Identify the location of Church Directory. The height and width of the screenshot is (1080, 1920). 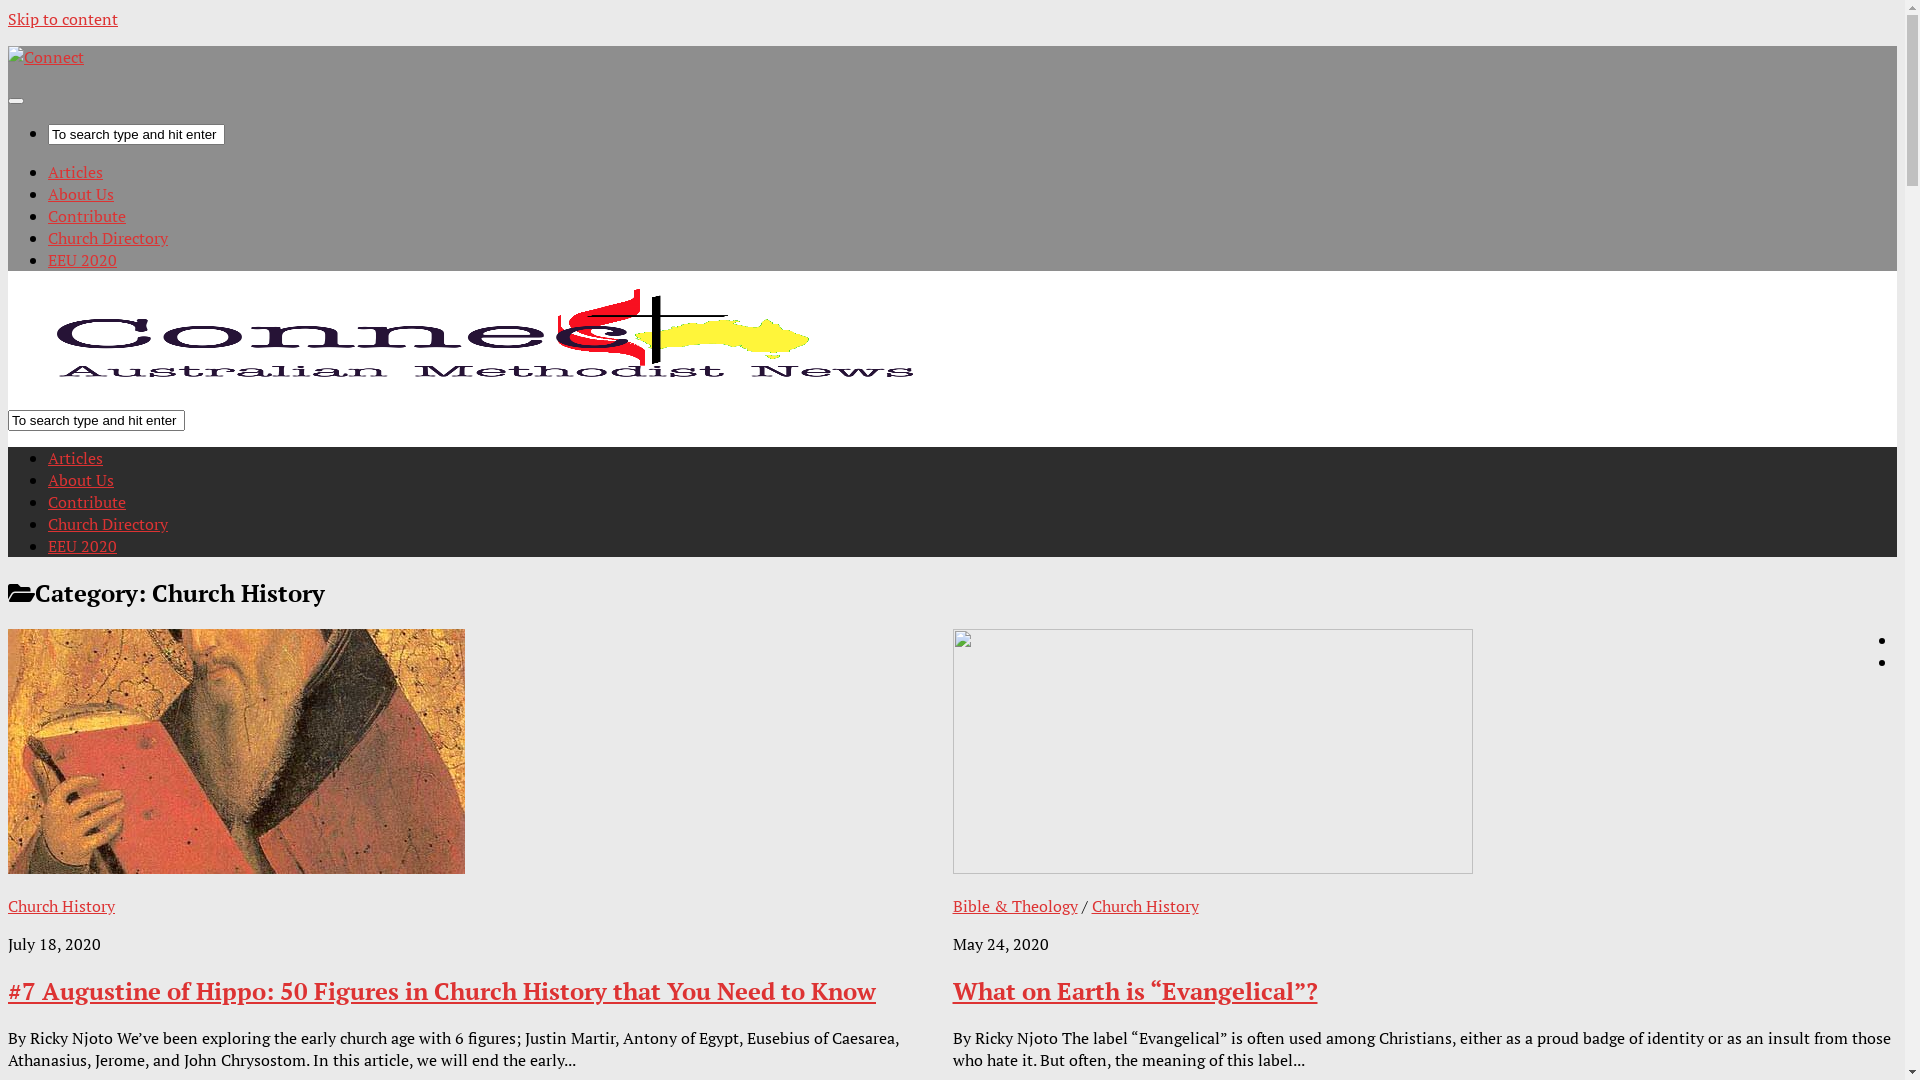
(108, 524).